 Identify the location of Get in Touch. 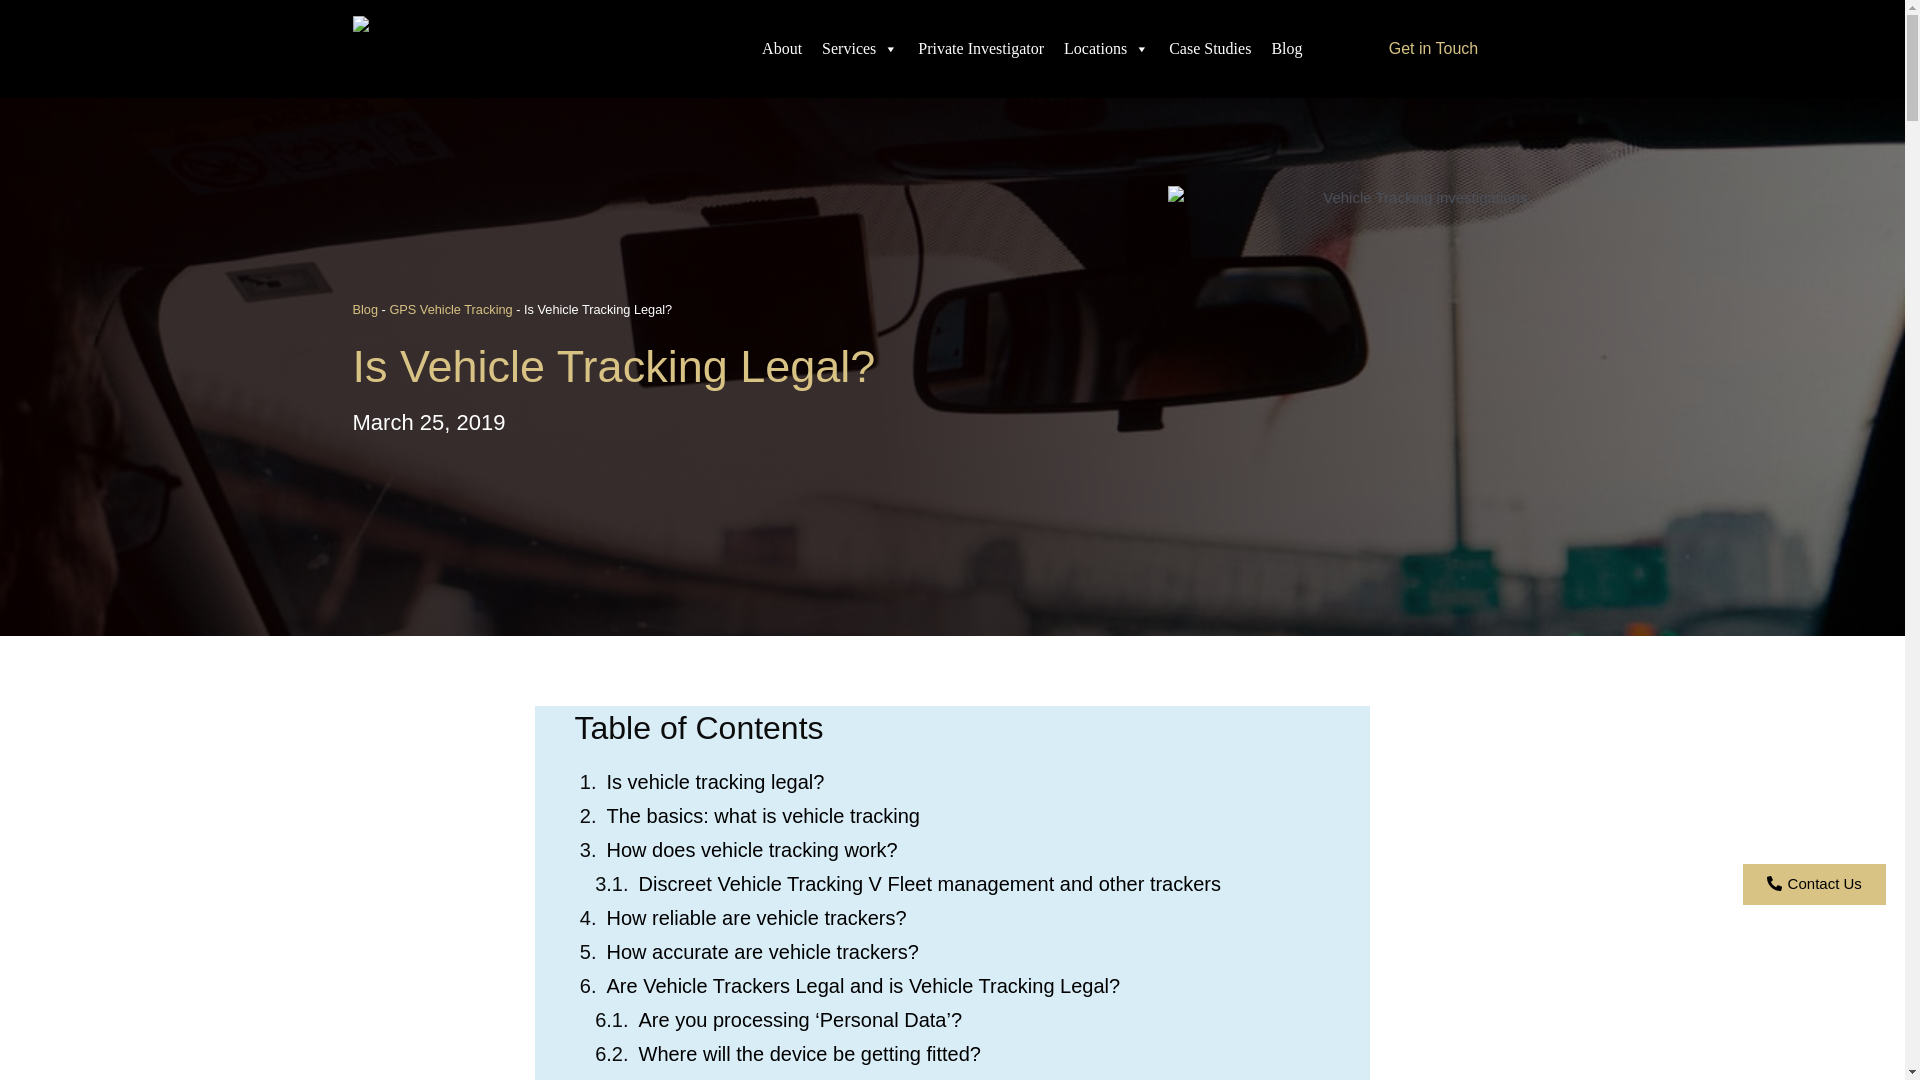
(1434, 49).